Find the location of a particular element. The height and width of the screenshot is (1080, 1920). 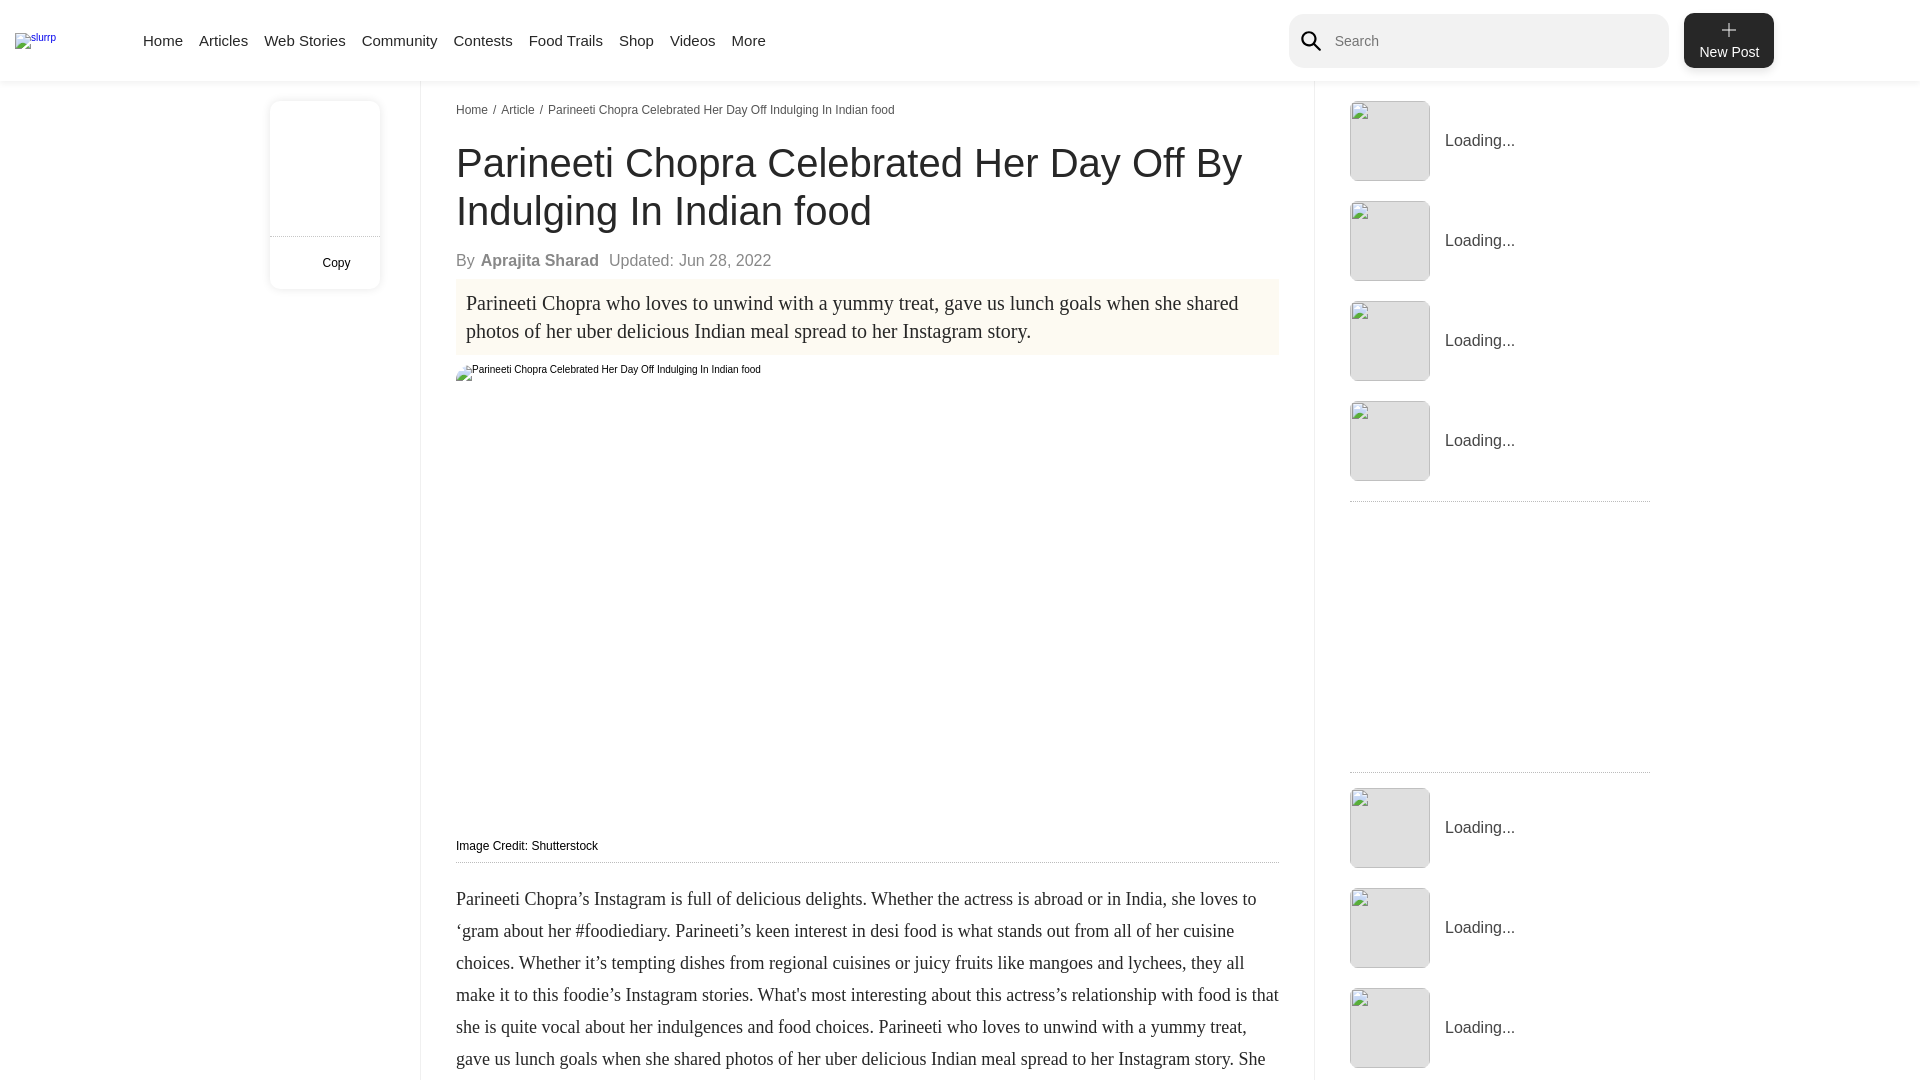

Article is located at coordinates (520, 109).